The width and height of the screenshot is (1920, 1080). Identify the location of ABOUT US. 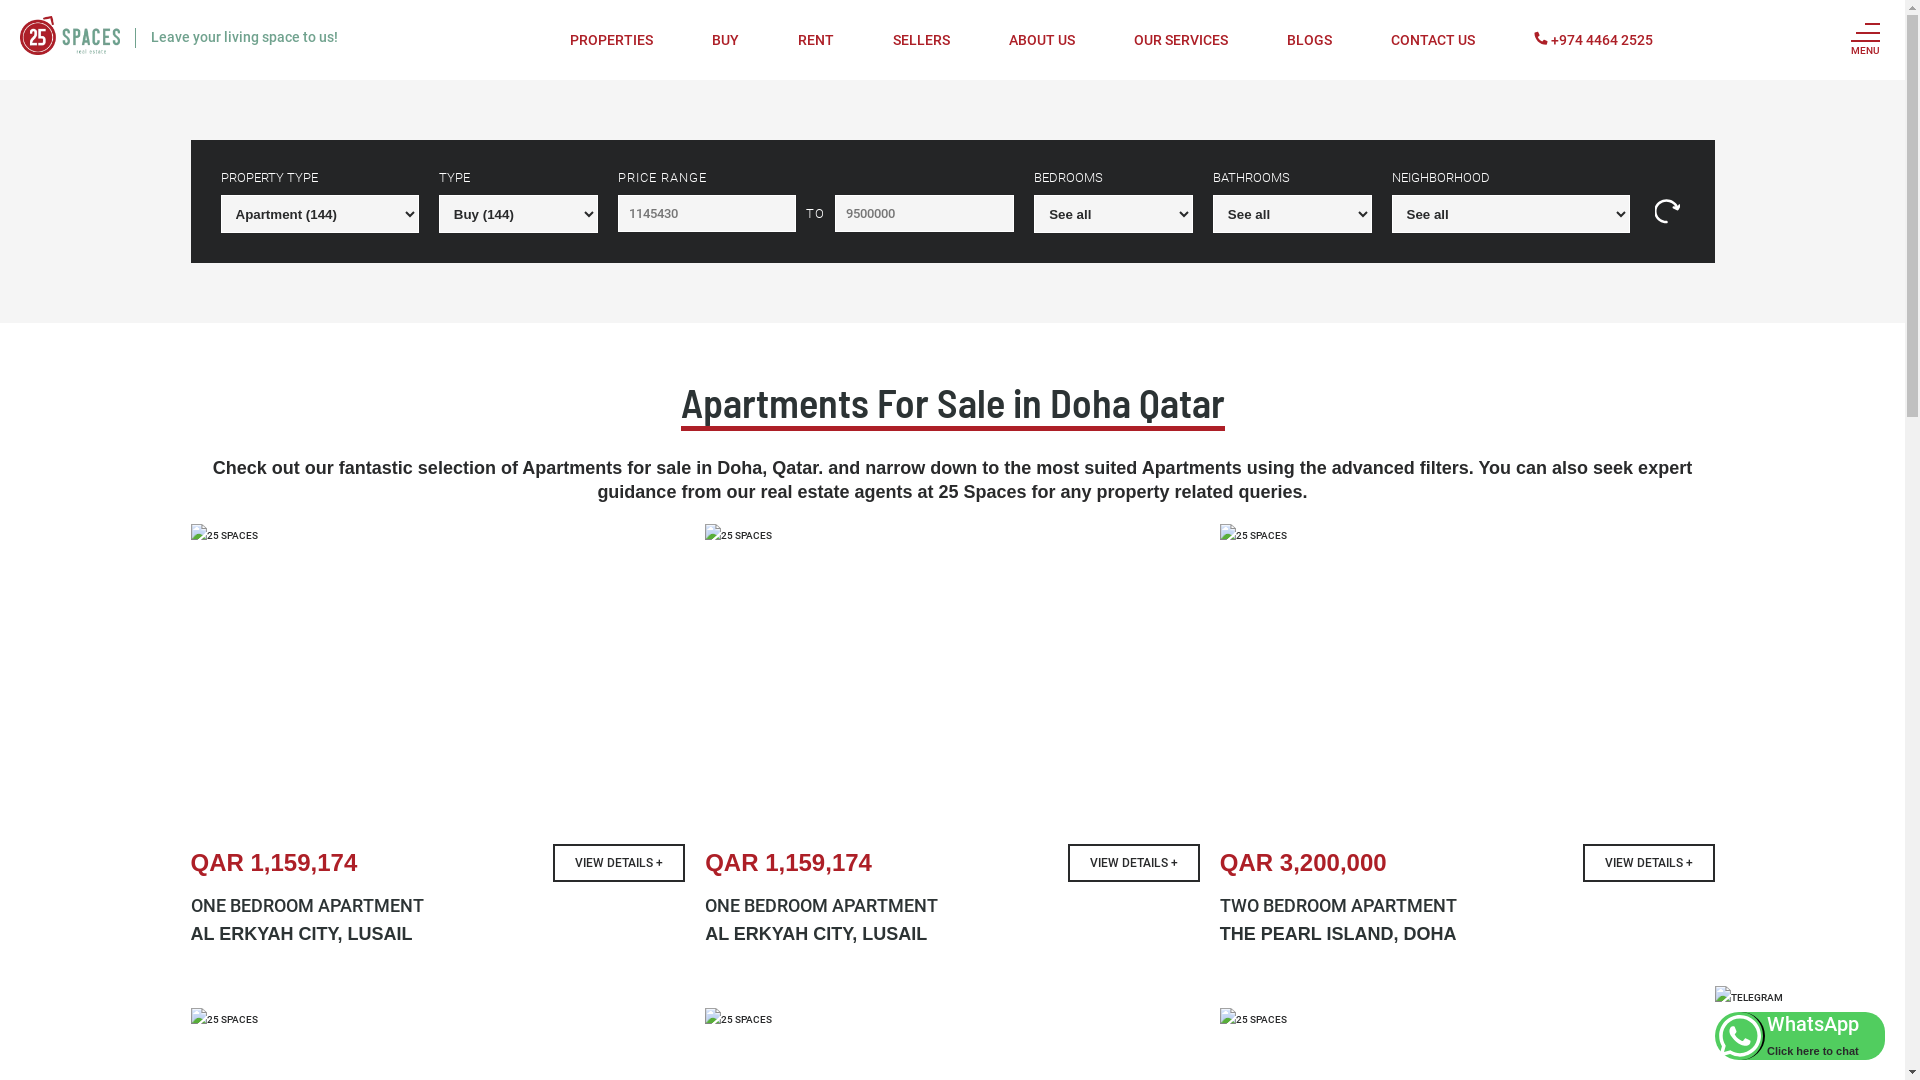
(1042, 40).